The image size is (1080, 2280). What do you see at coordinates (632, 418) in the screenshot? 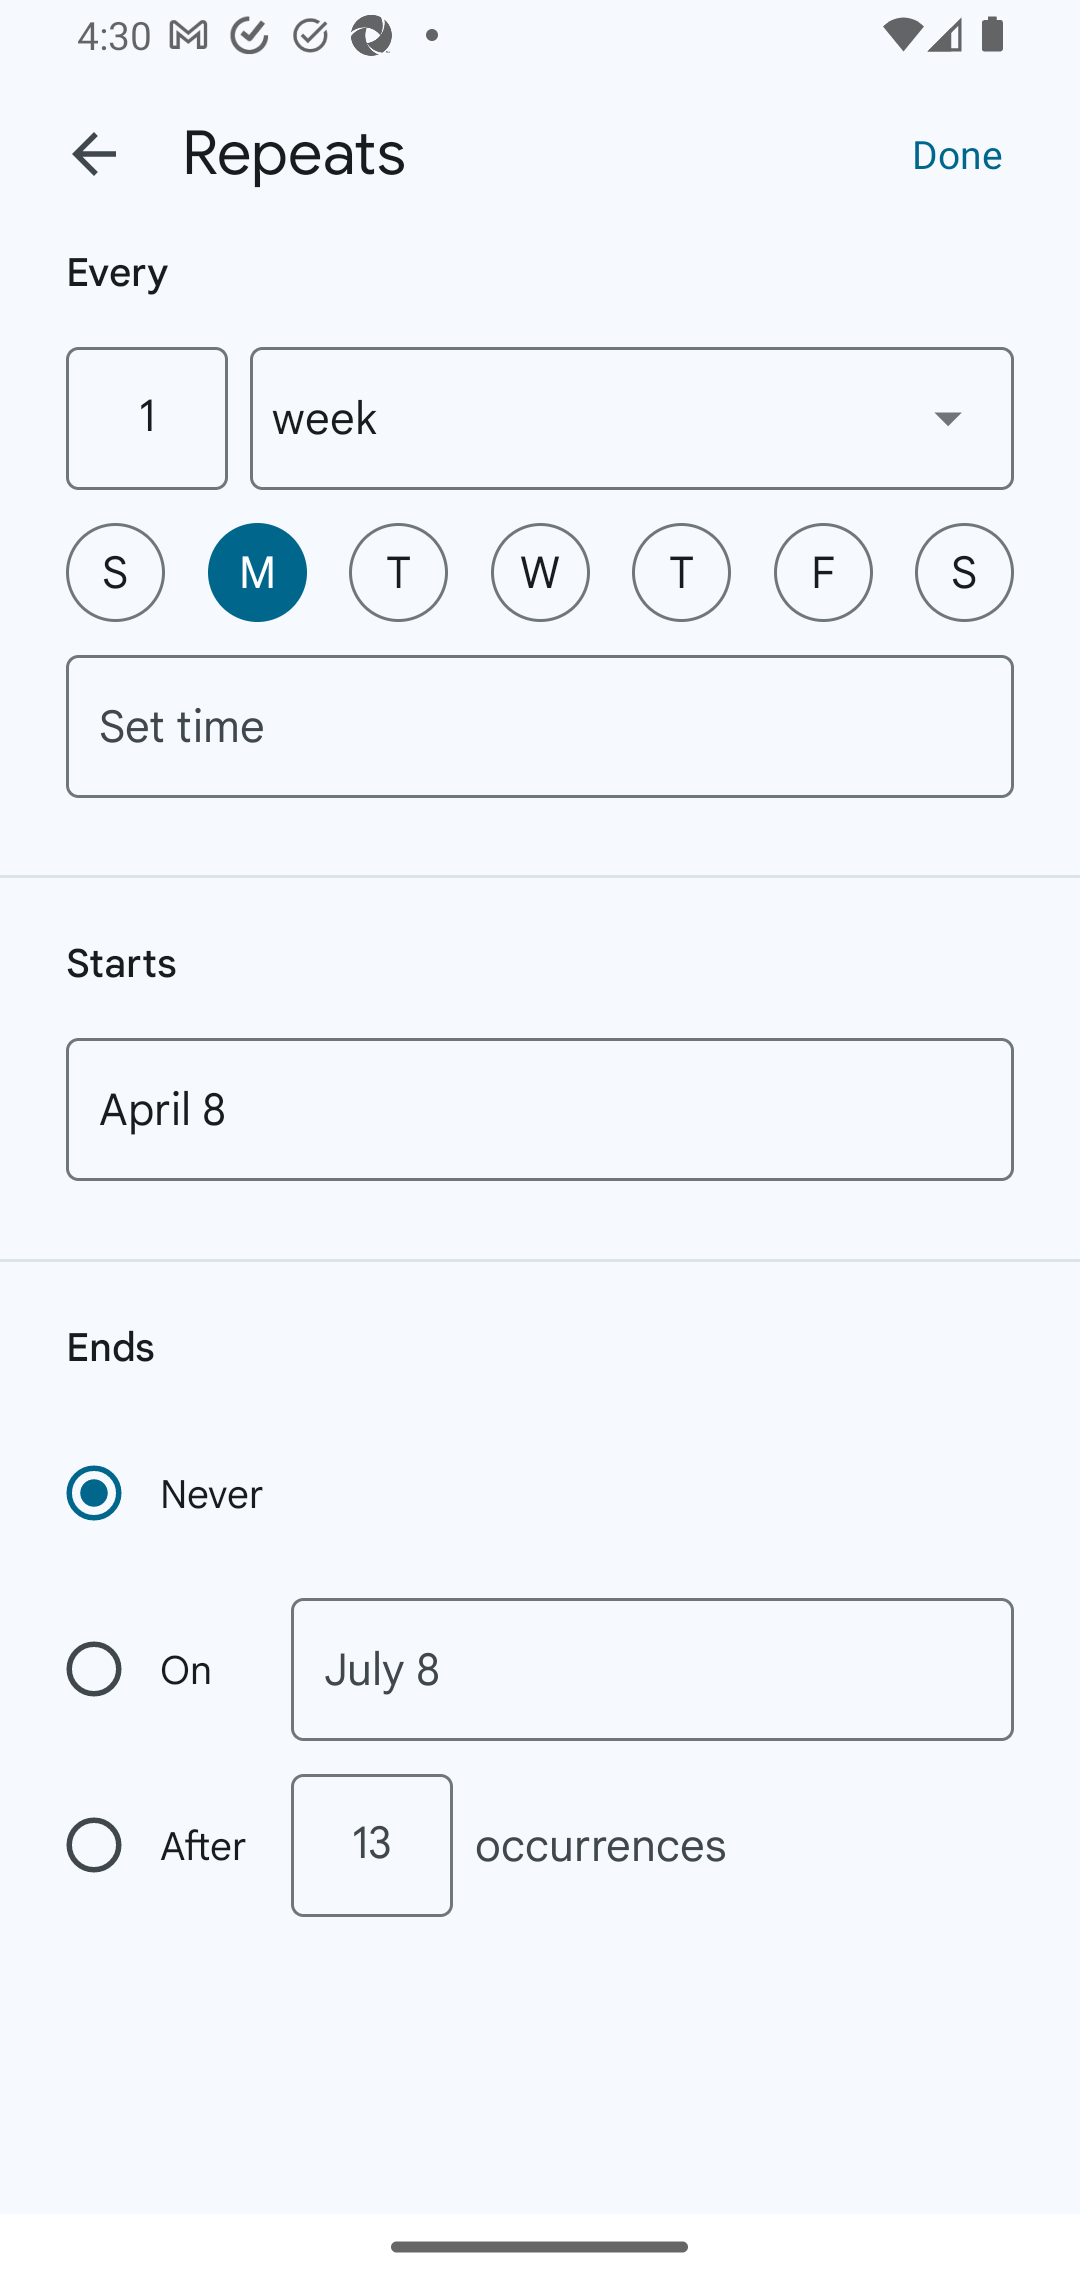
I see `week` at bounding box center [632, 418].